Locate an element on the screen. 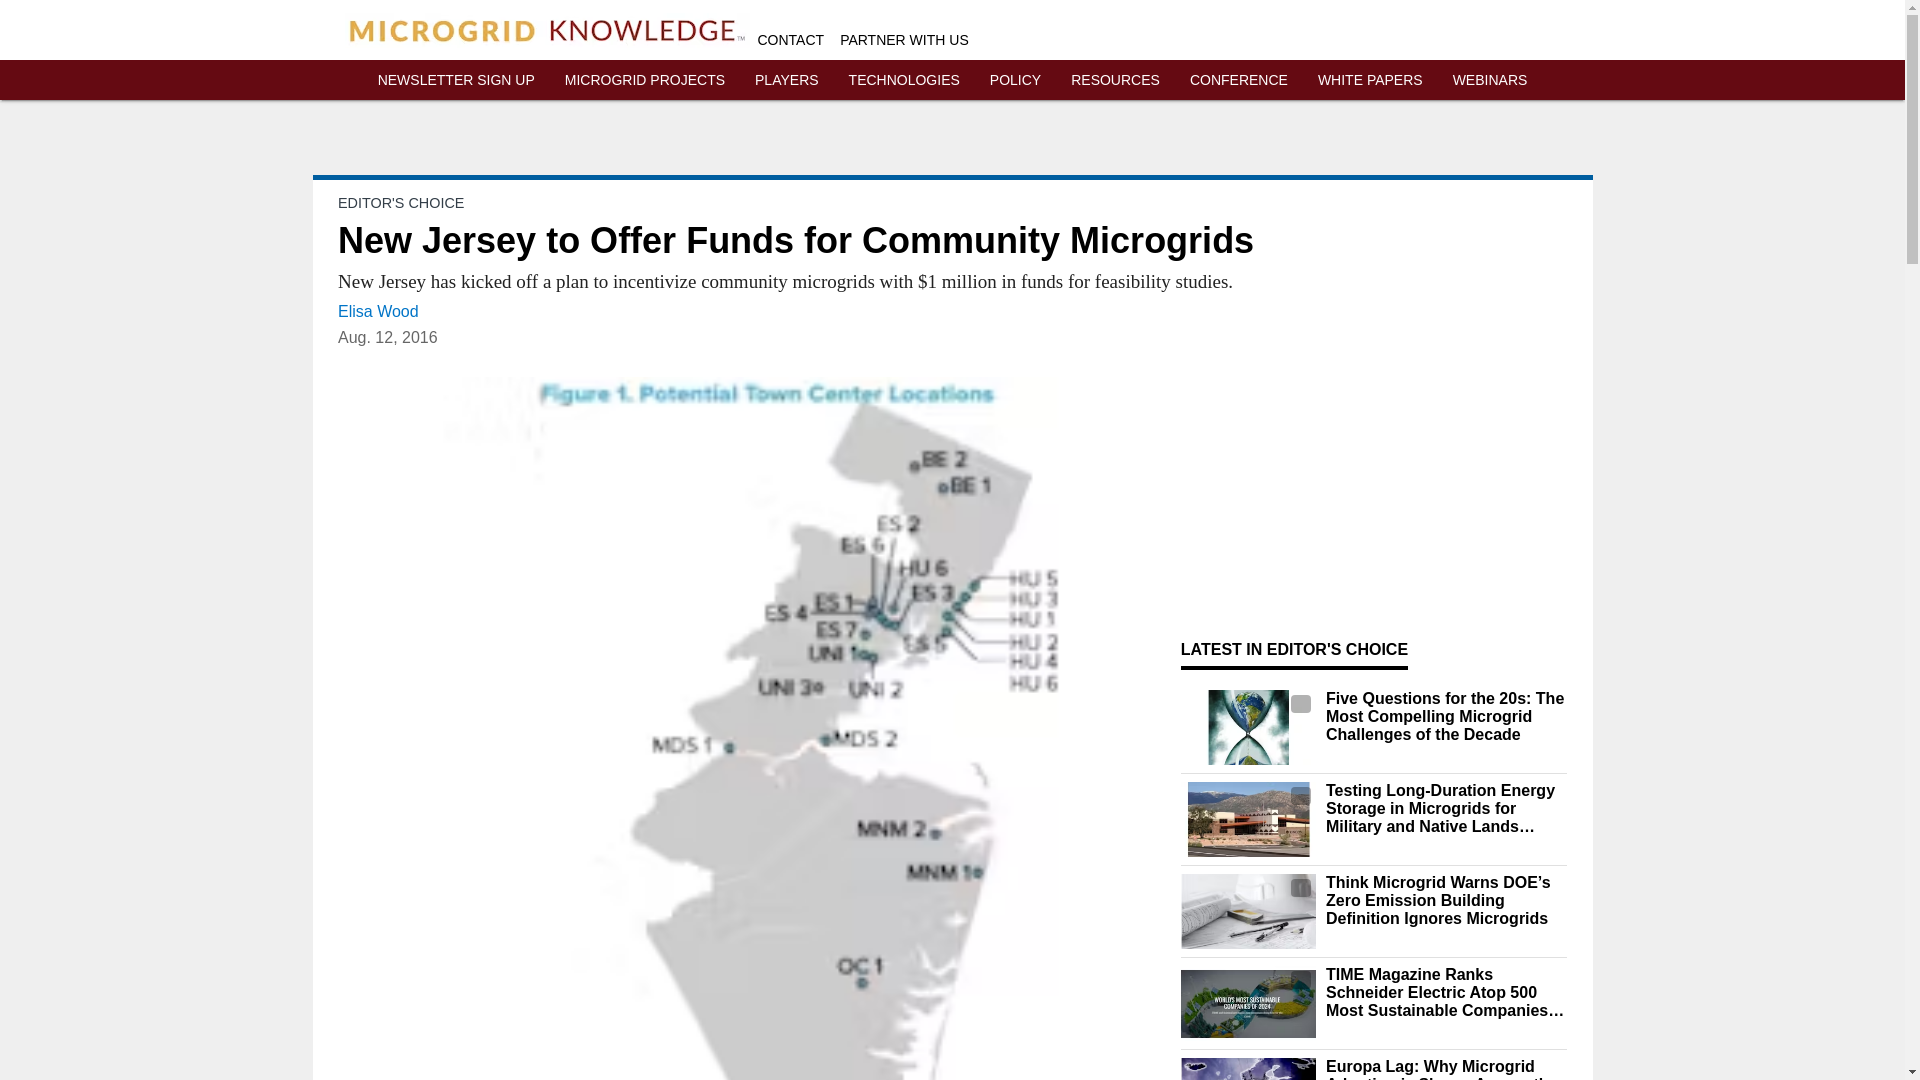 This screenshot has width=1920, height=1080. EDITOR'S CHOICE is located at coordinates (400, 202).